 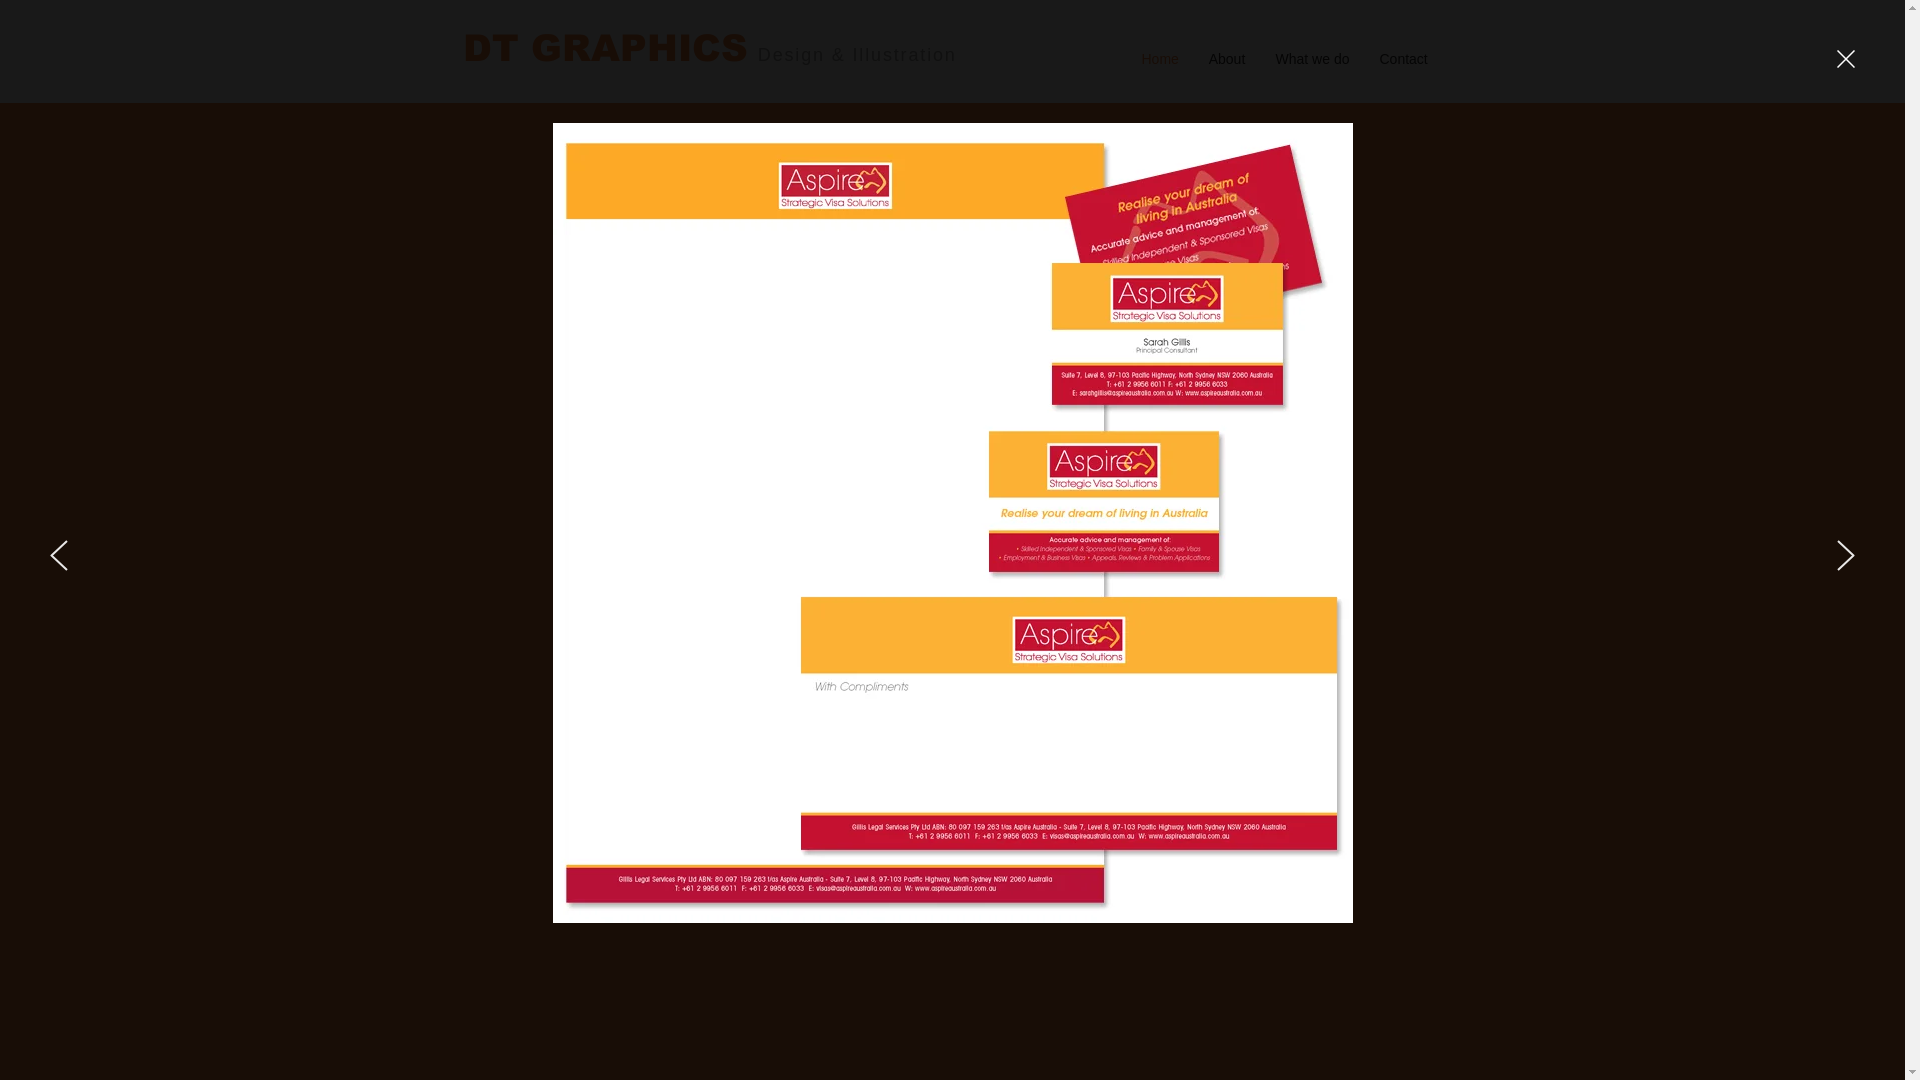 What do you see at coordinates (1403, 58) in the screenshot?
I see `Contact` at bounding box center [1403, 58].